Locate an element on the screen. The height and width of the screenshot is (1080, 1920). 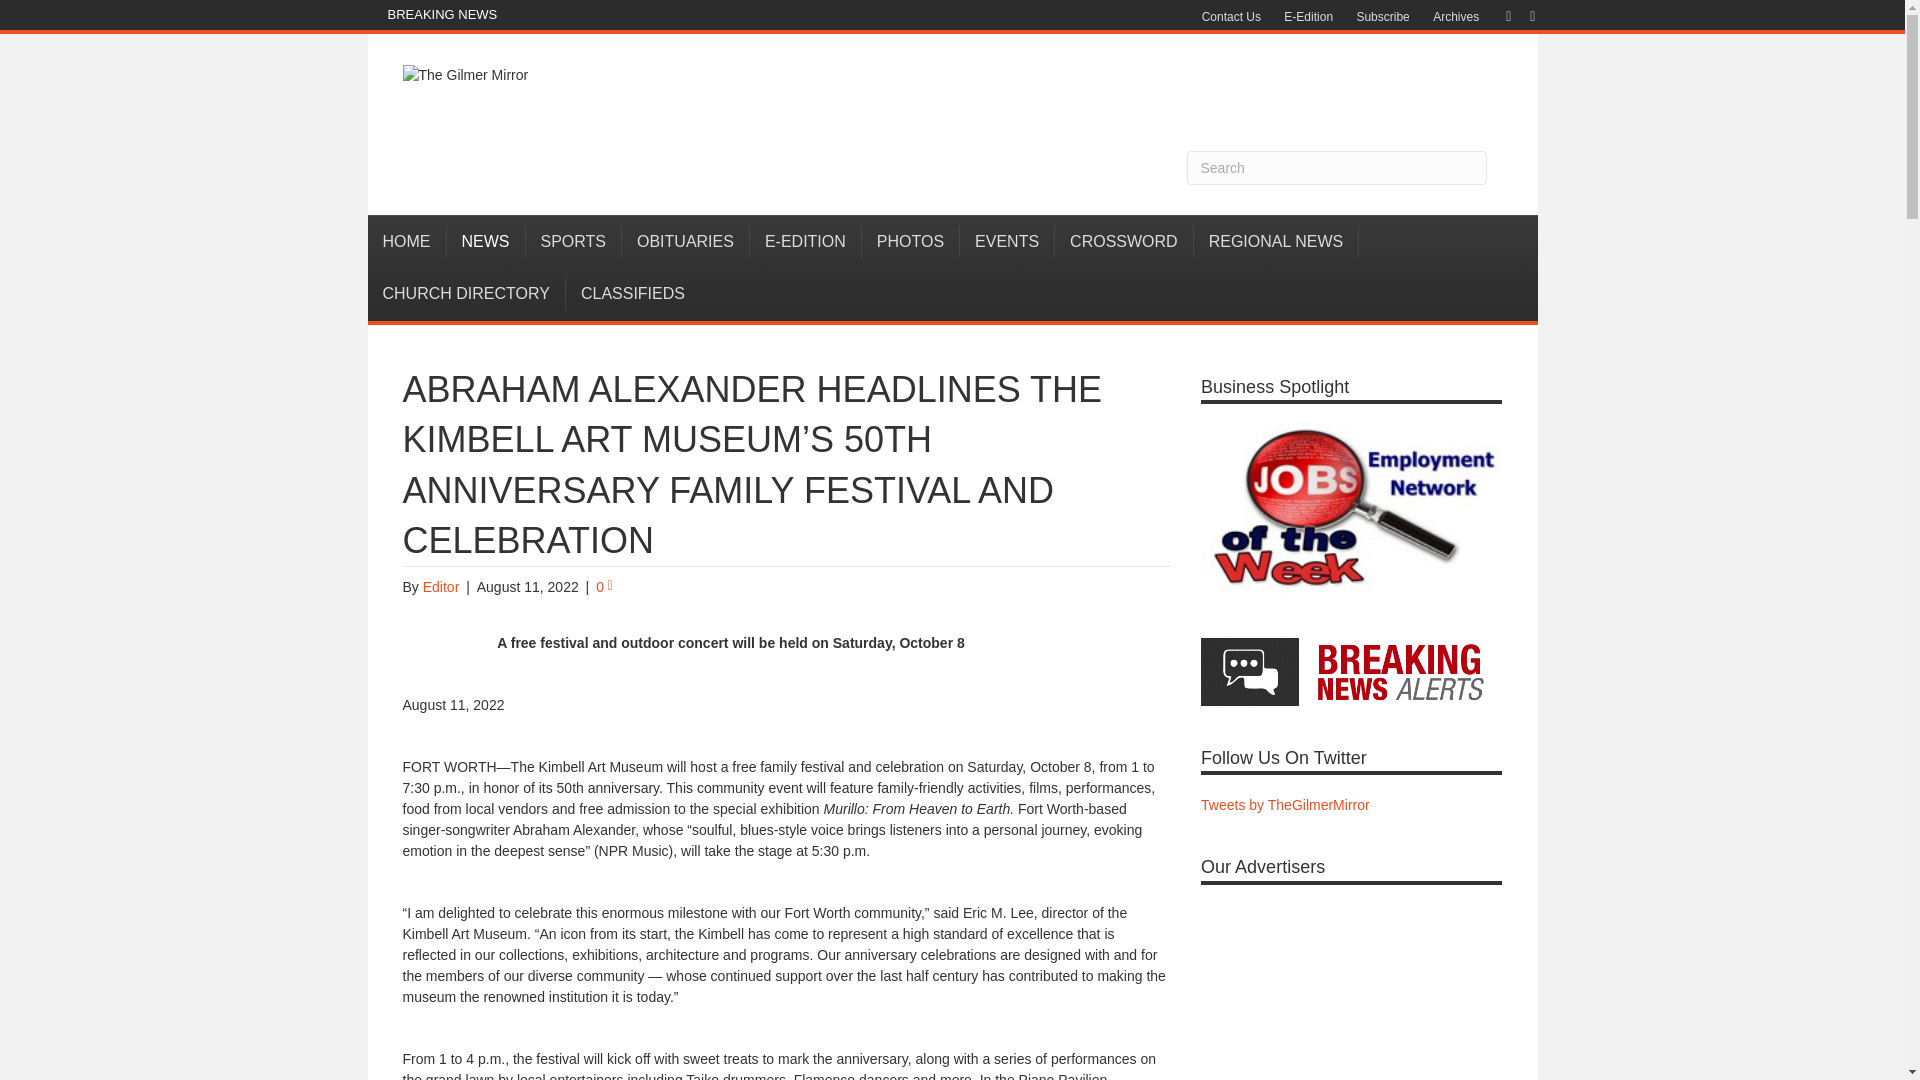
E-EDITION is located at coordinates (806, 242).